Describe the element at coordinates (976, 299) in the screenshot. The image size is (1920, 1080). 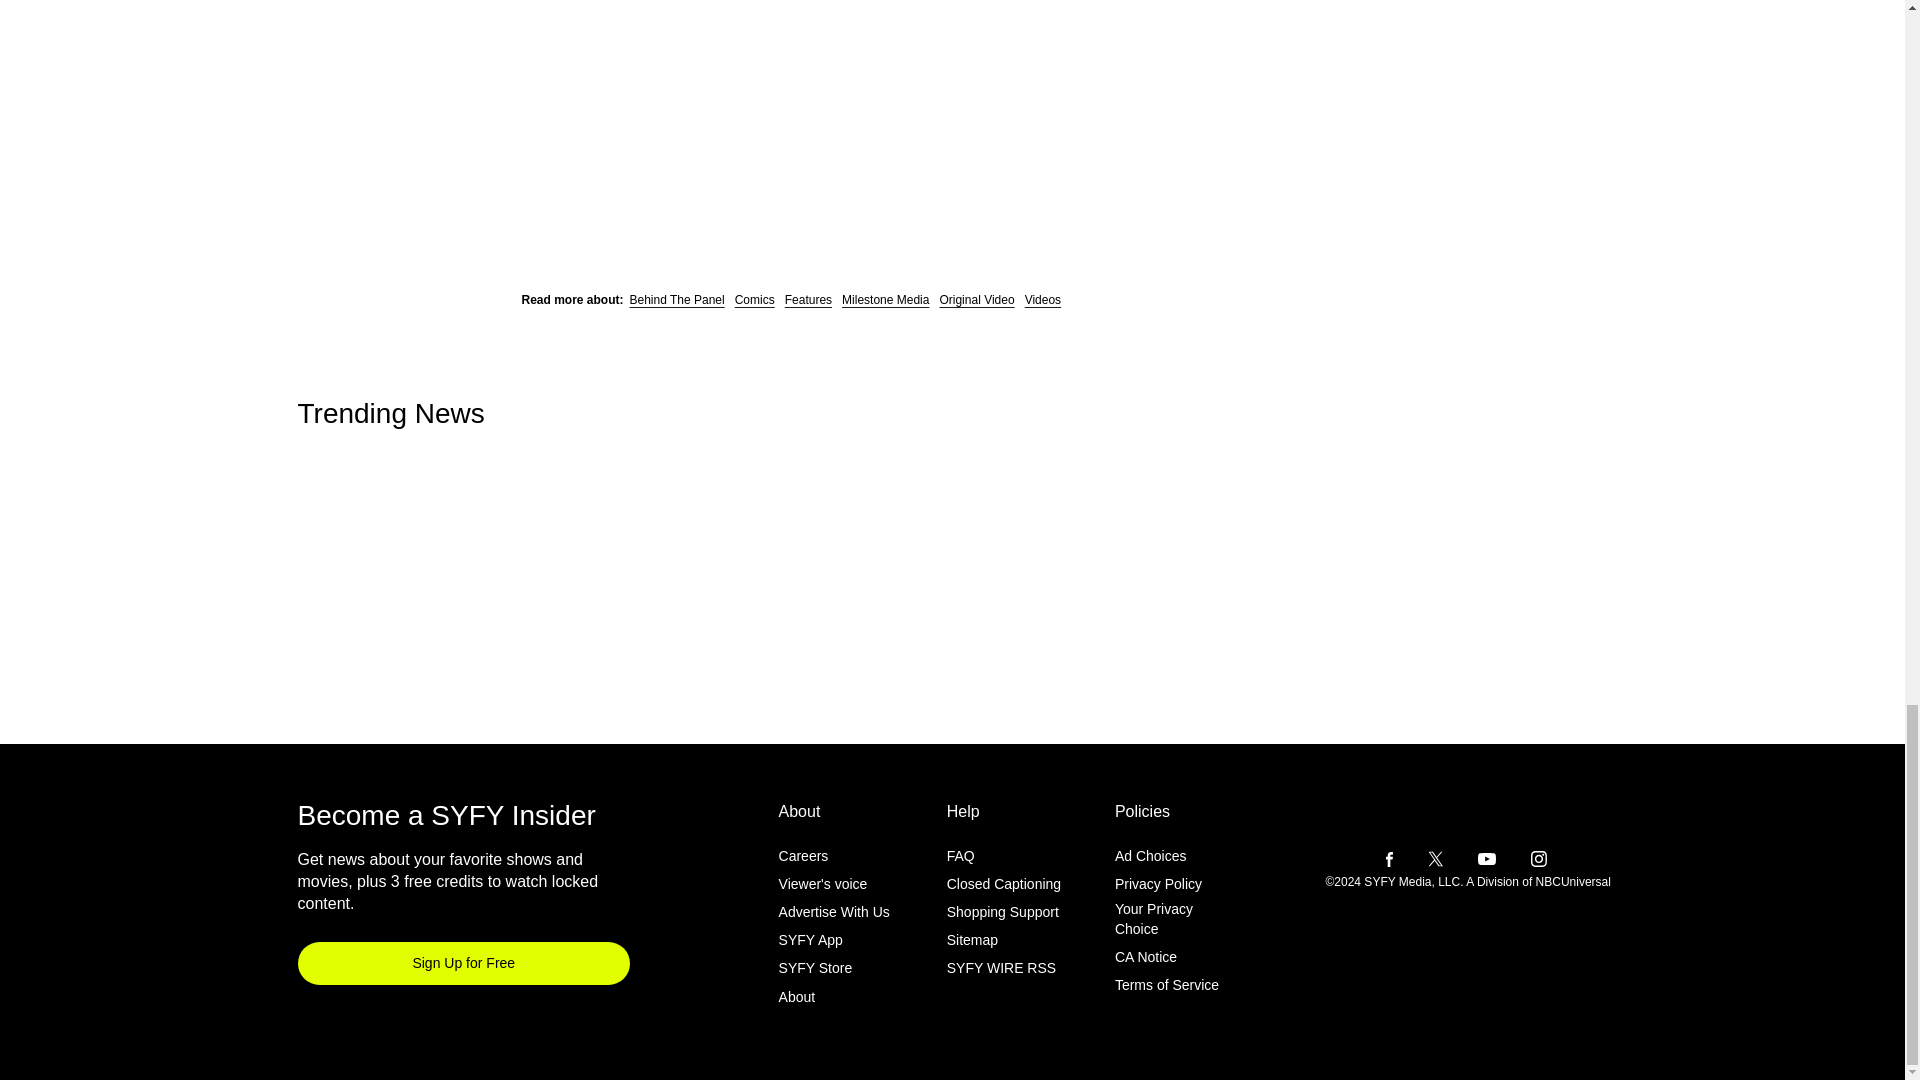
I see `Original Video` at that location.